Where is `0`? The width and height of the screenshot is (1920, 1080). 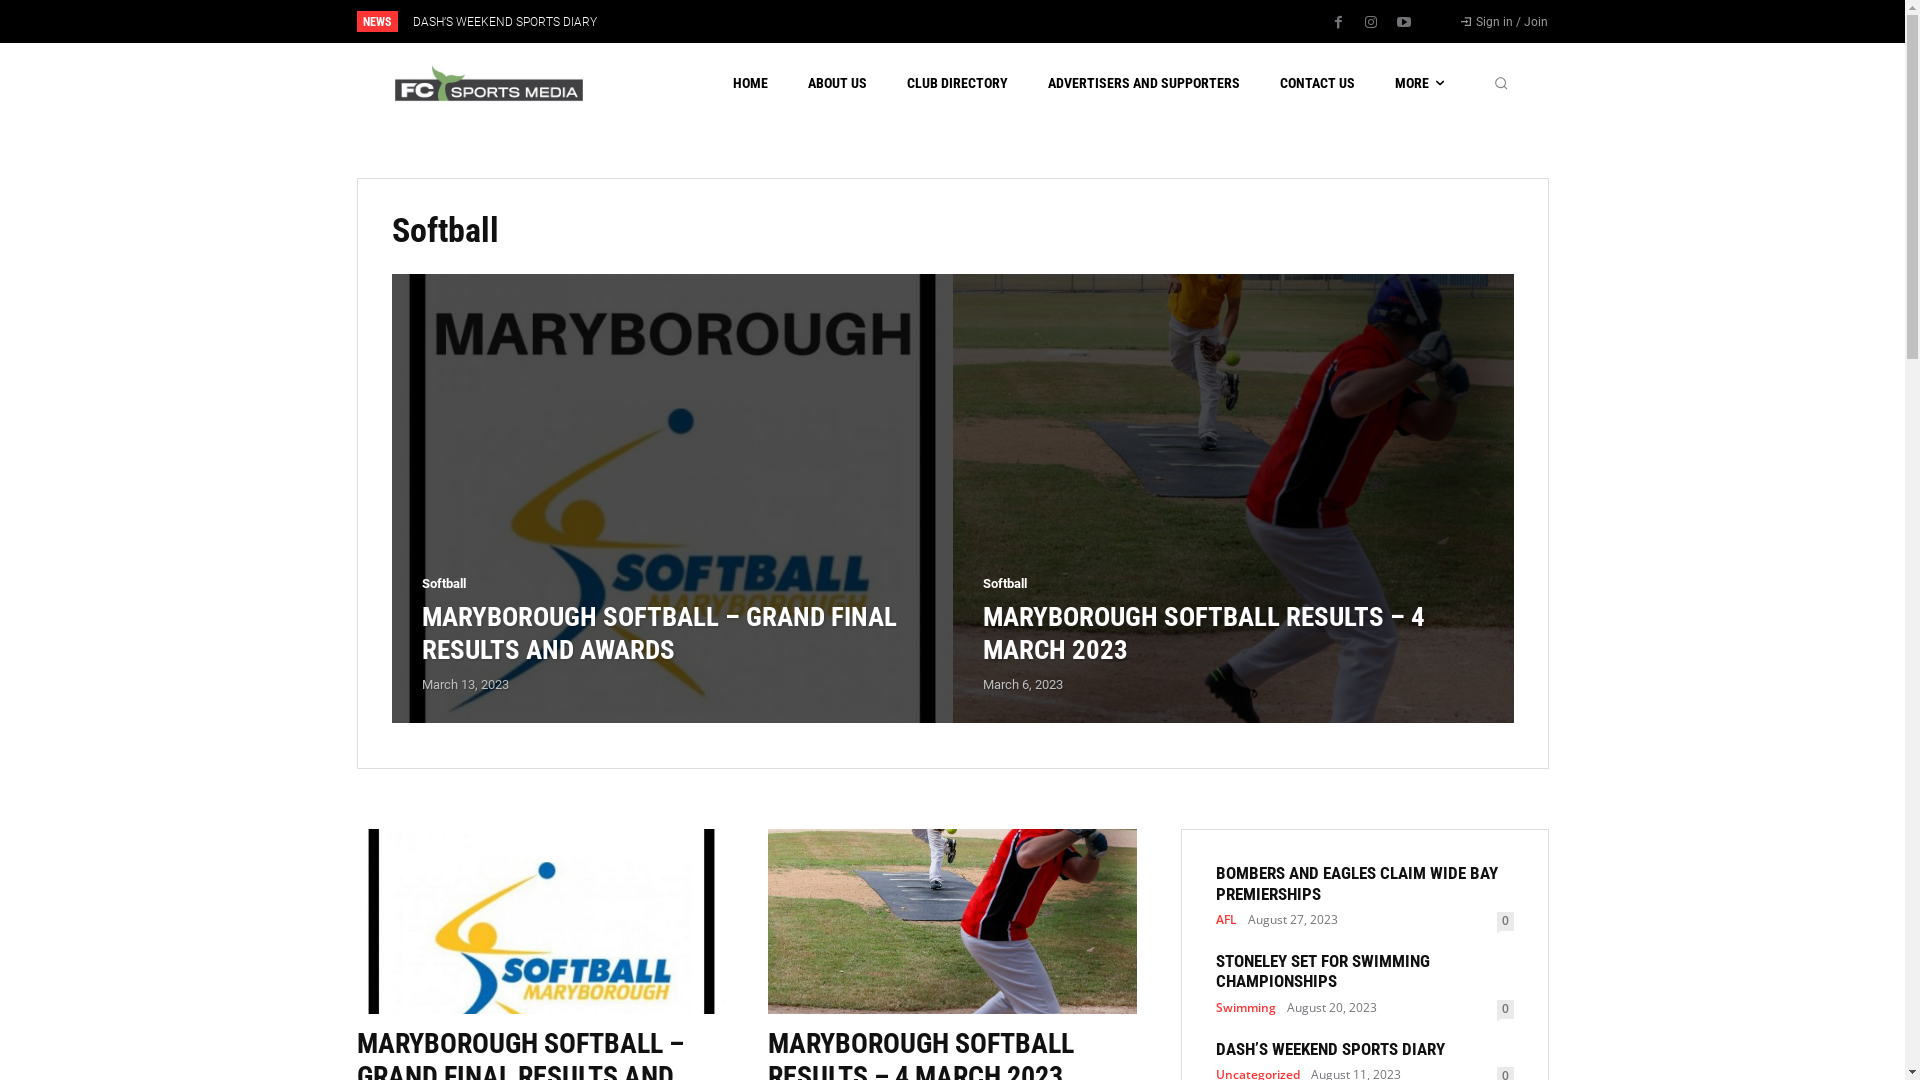 0 is located at coordinates (1504, 1010).